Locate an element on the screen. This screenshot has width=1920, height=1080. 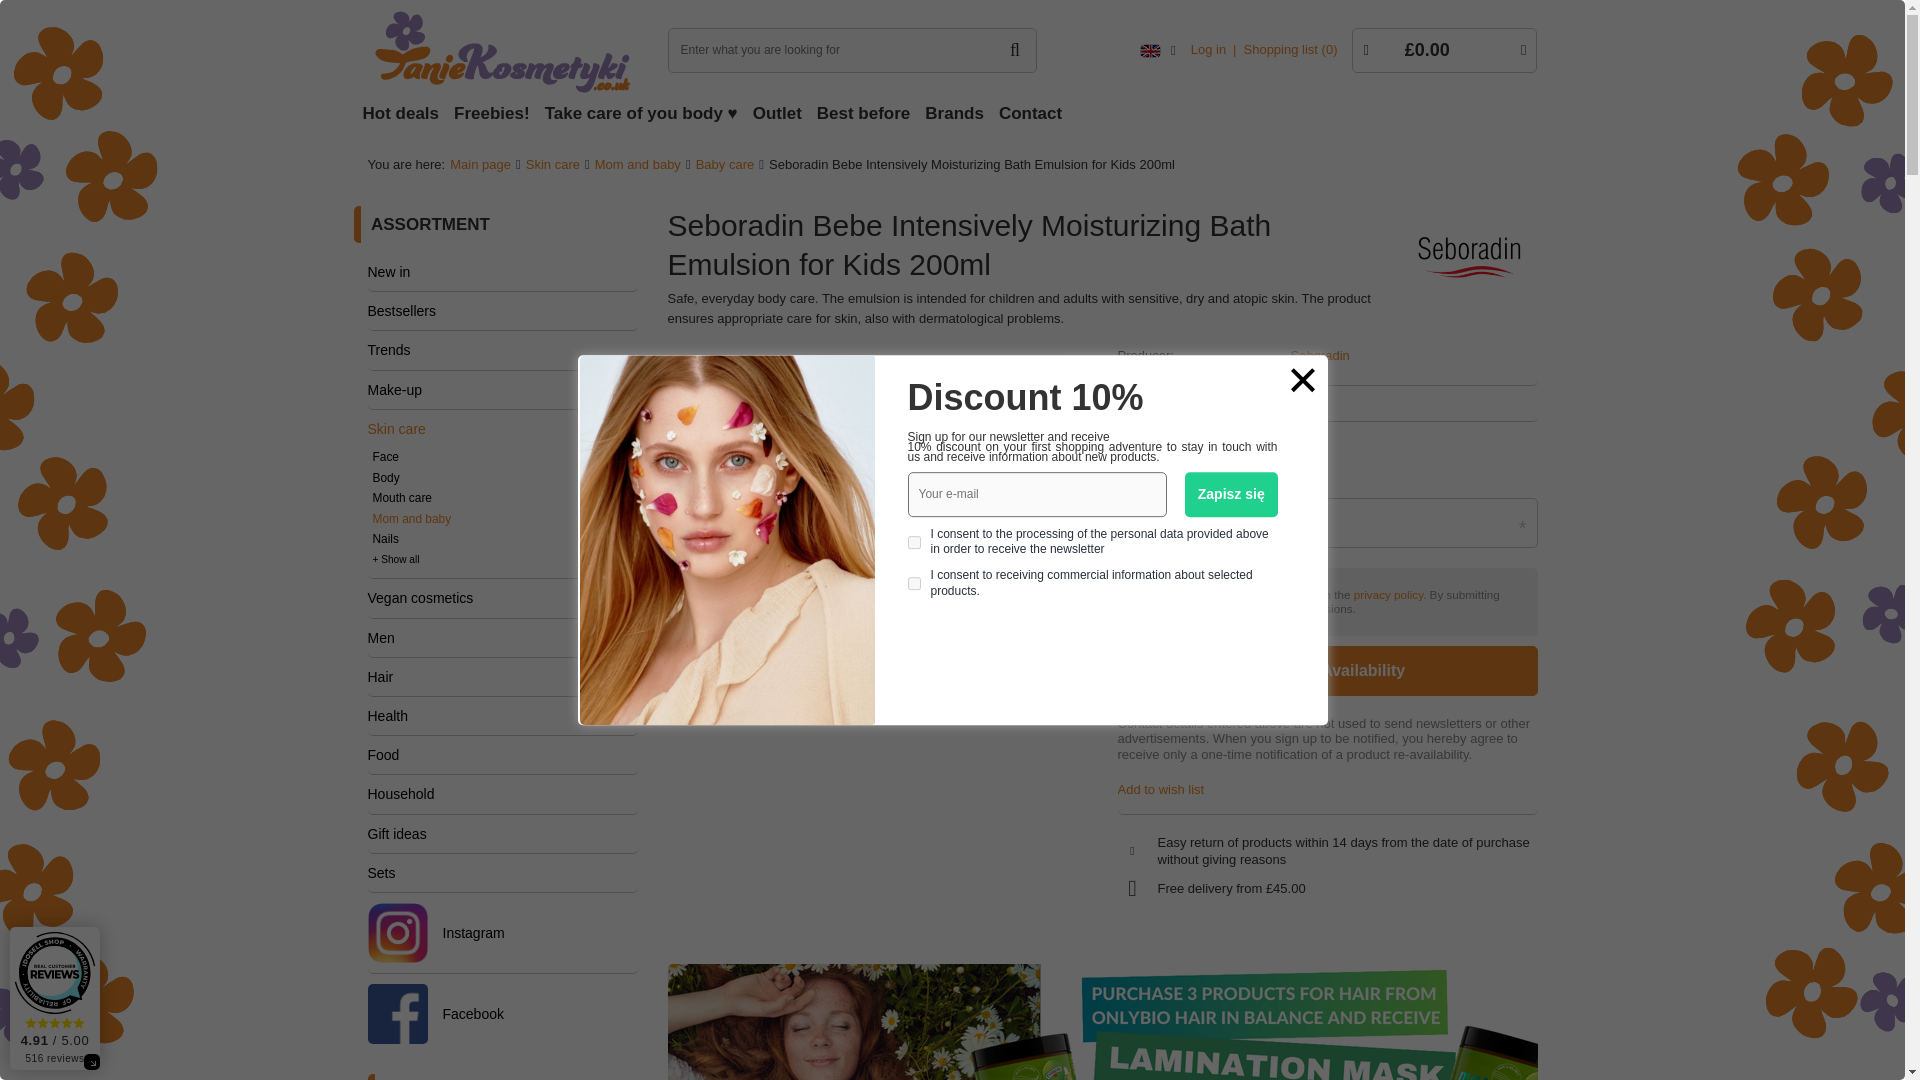
Hot deals is located at coordinates (403, 114).